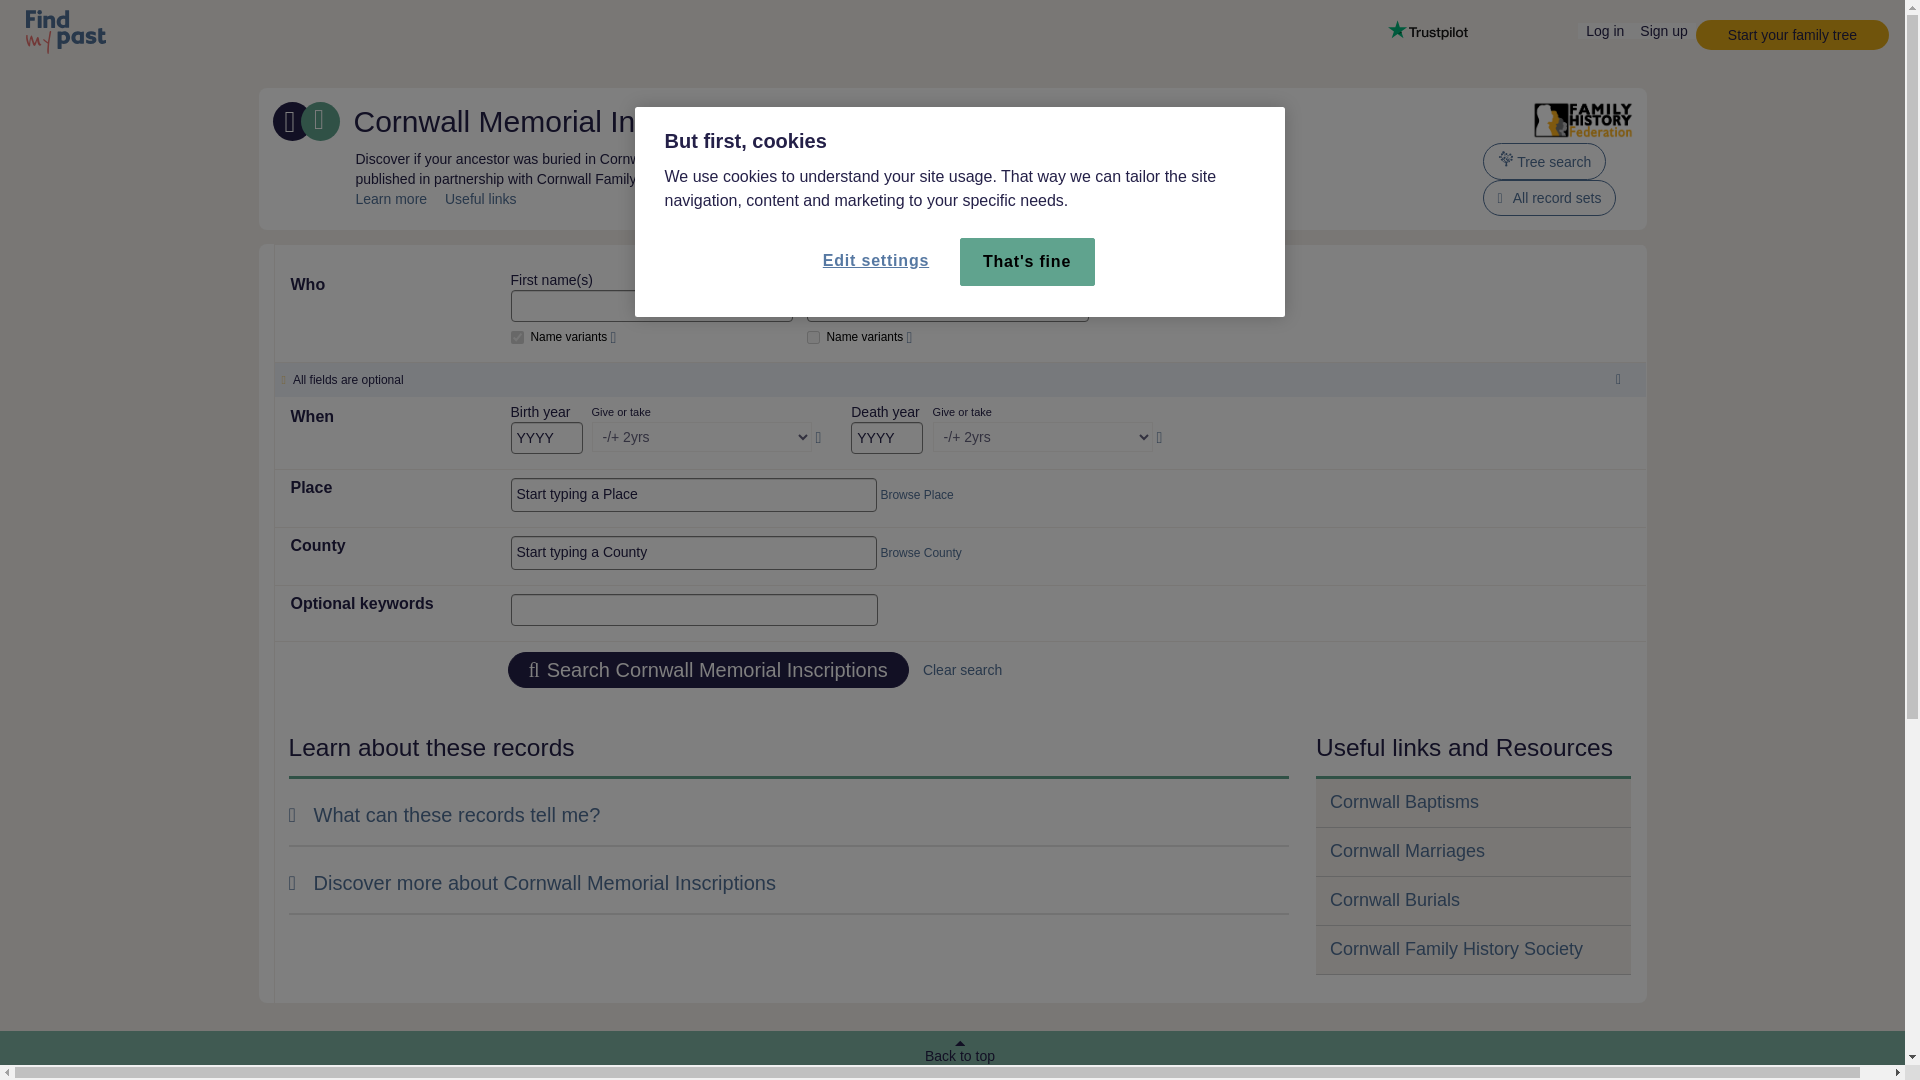 Image resolution: width=1920 pixels, height=1080 pixels. I want to click on Log in, so click(1605, 30).